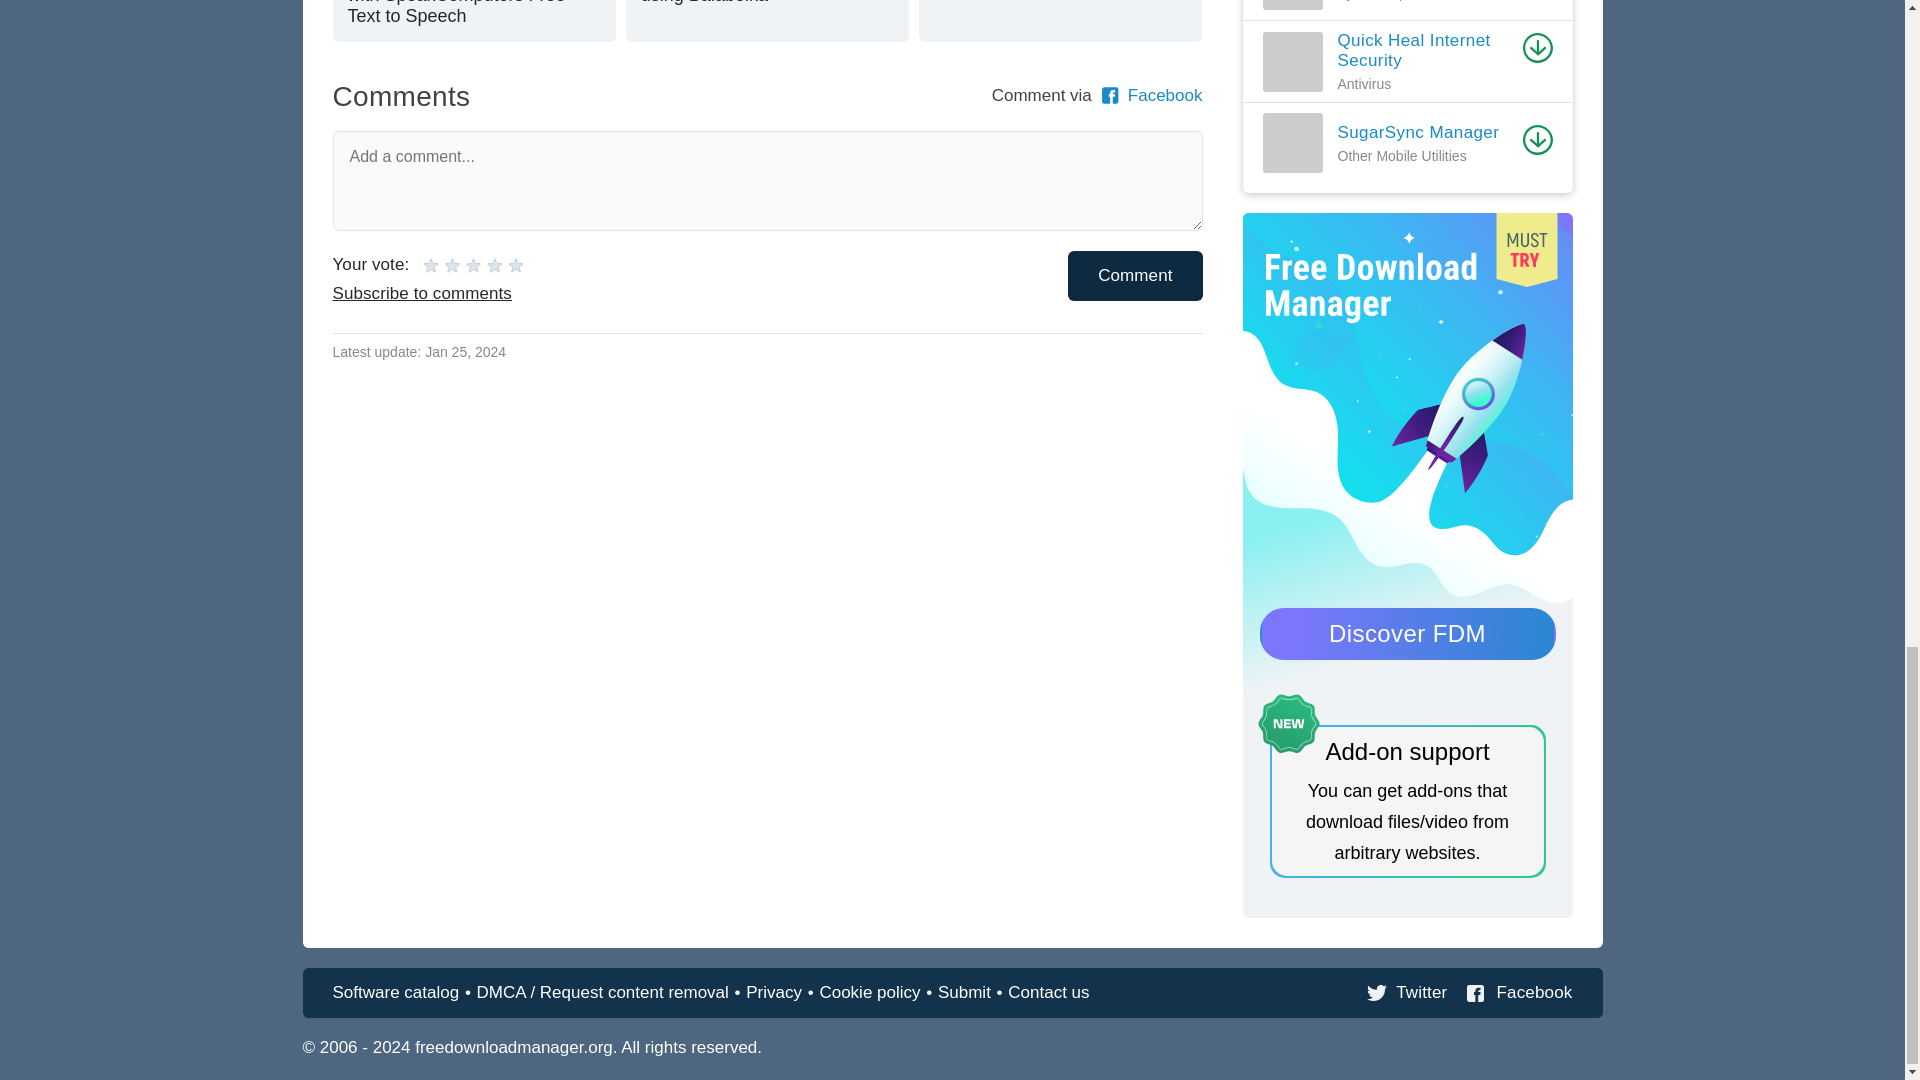 This screenshot has height=1080, width=1920. What do you see at coordinates (766, 21) in the screenshot?
I see `Comment` at bounding box center [766, 21].